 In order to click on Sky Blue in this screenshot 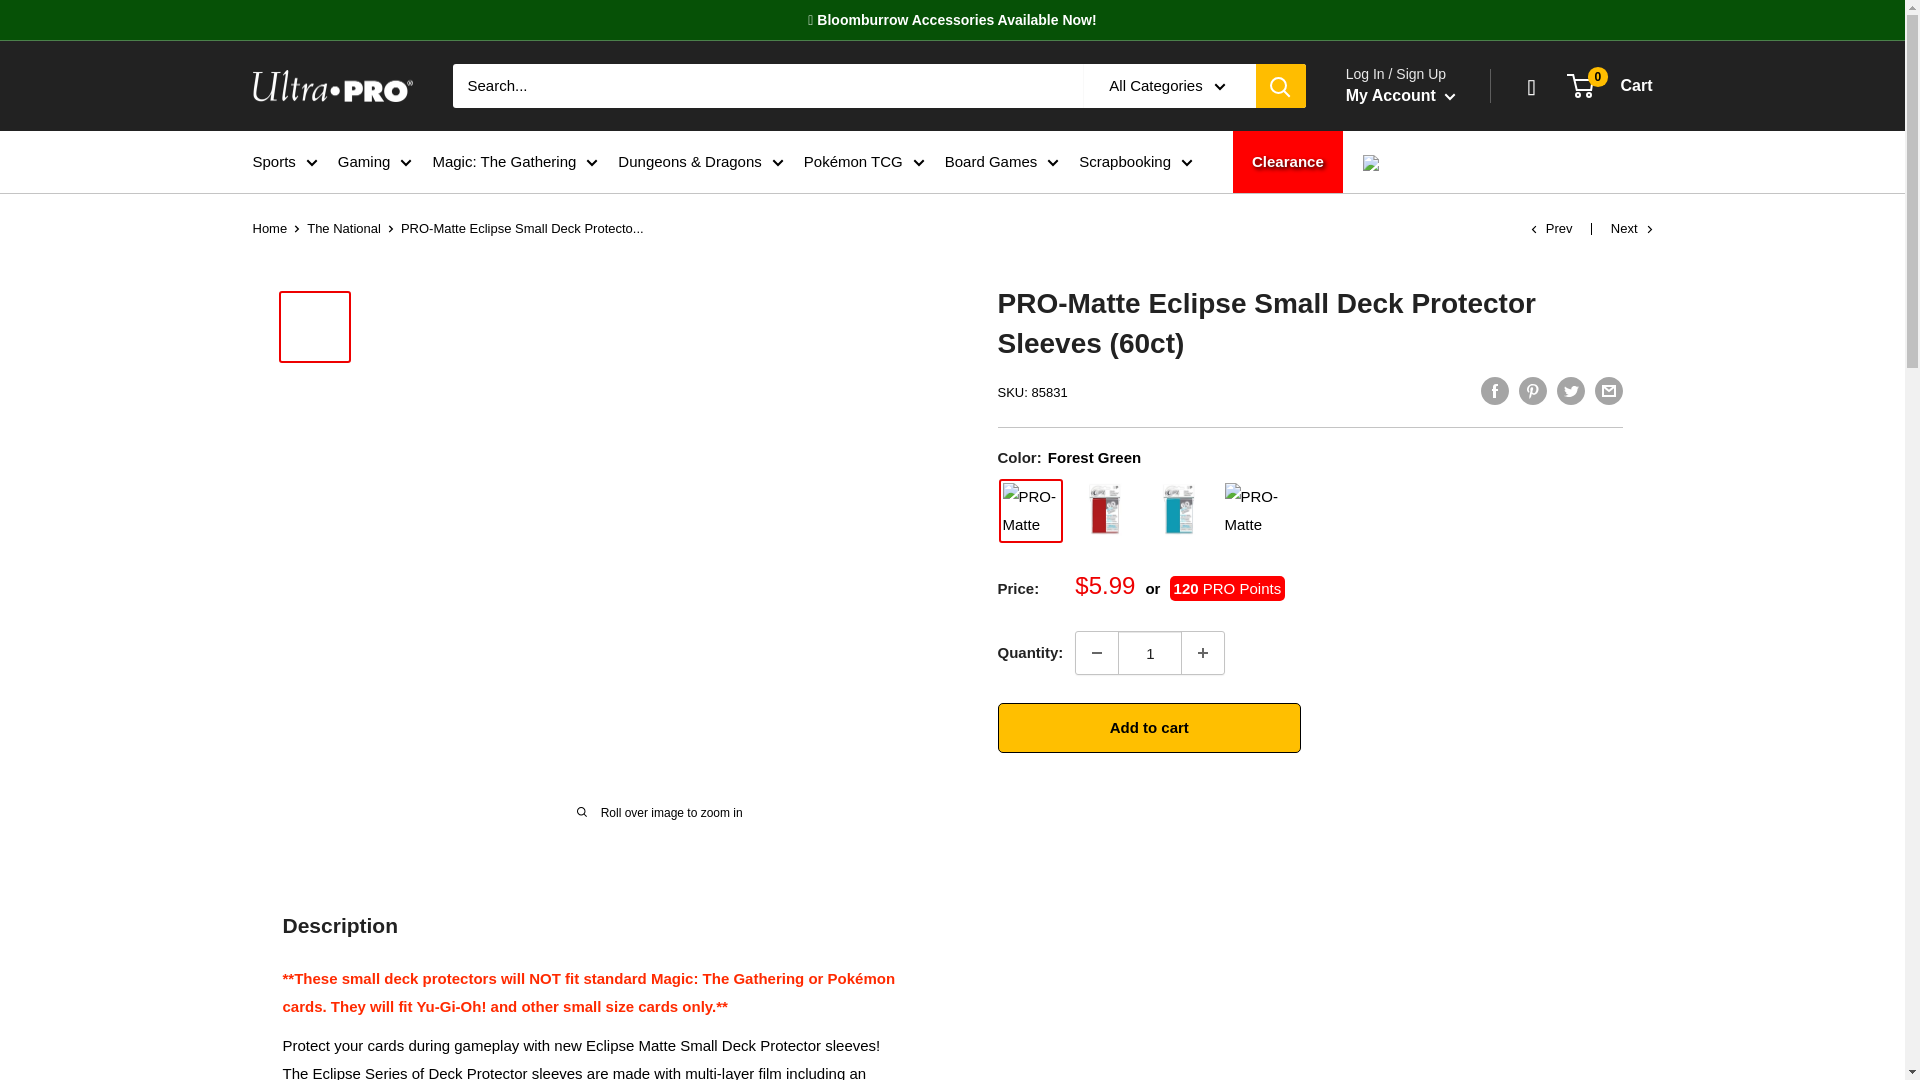, I will do `click(1178, 511)`.